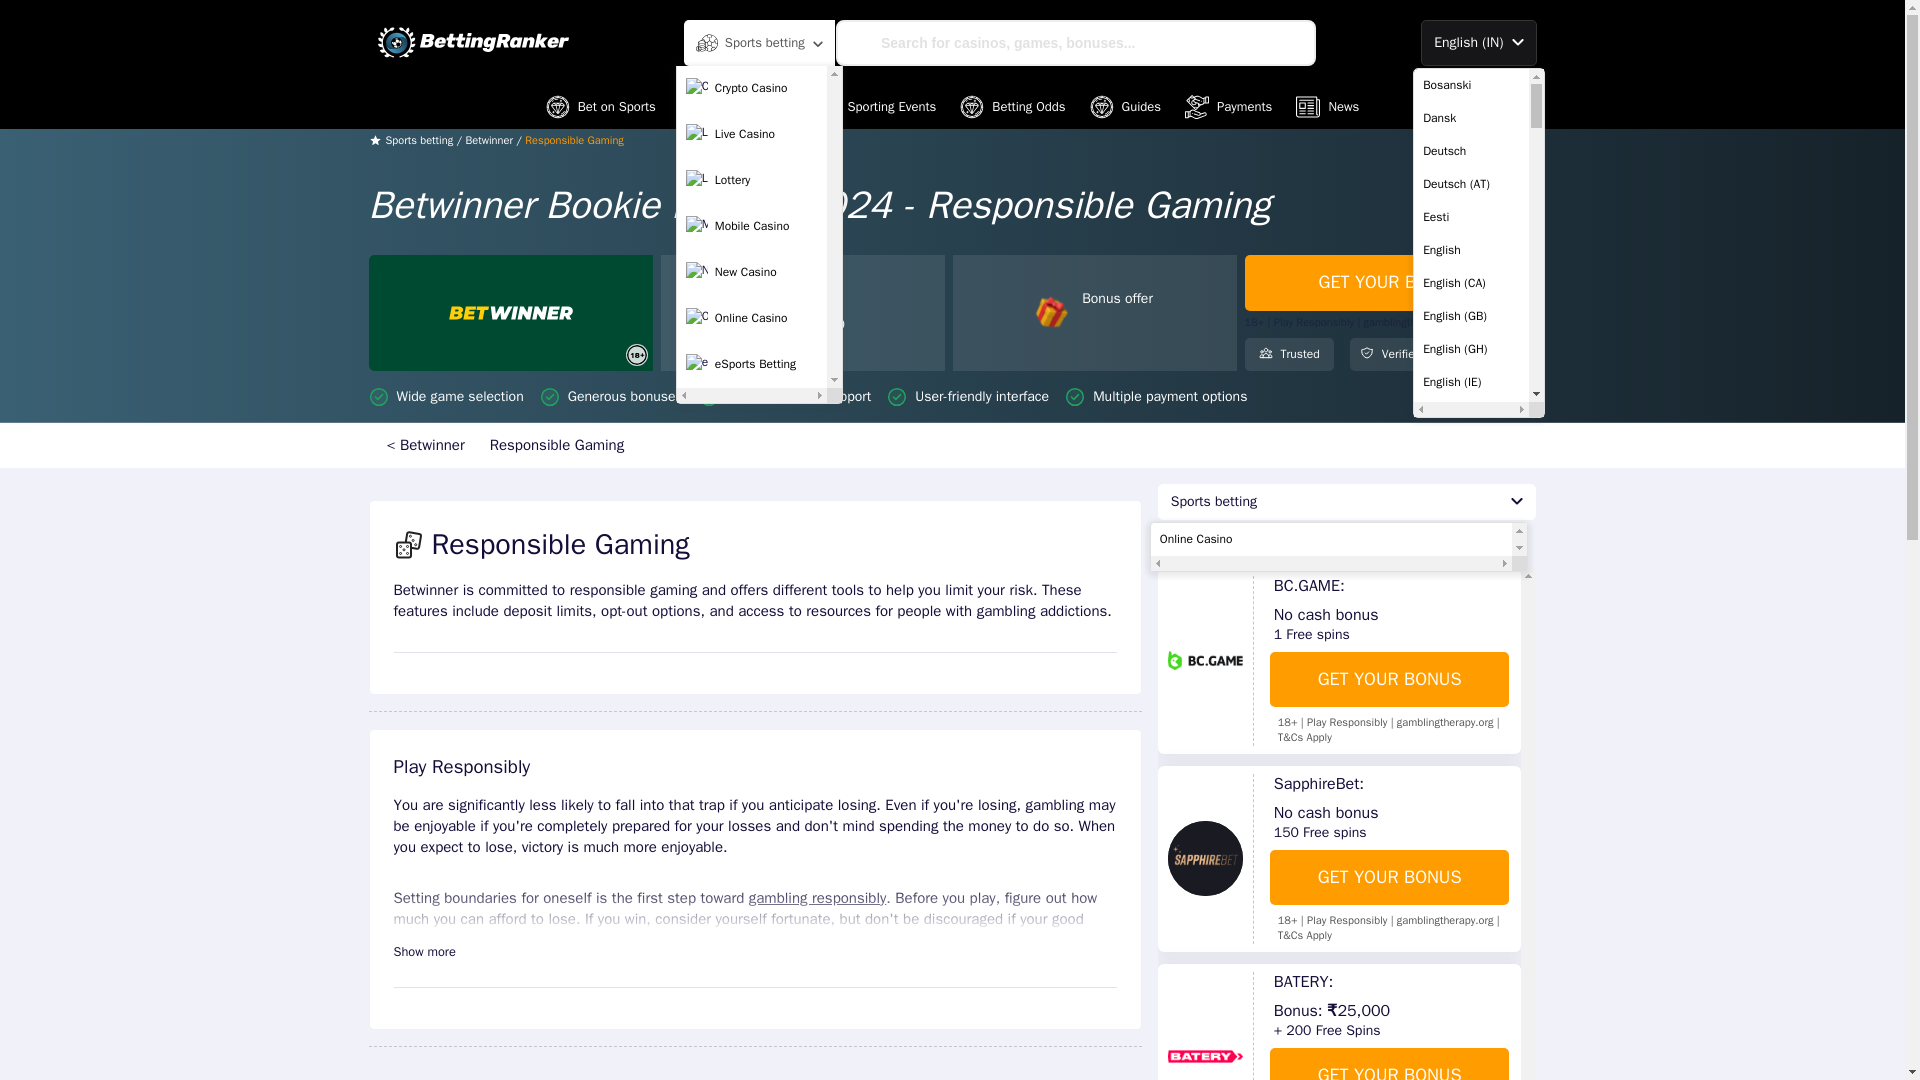  What do you see at coordinates (1471, 84) in the screenshot?
I see `Bosanski` at bounding box center [1471, 84].